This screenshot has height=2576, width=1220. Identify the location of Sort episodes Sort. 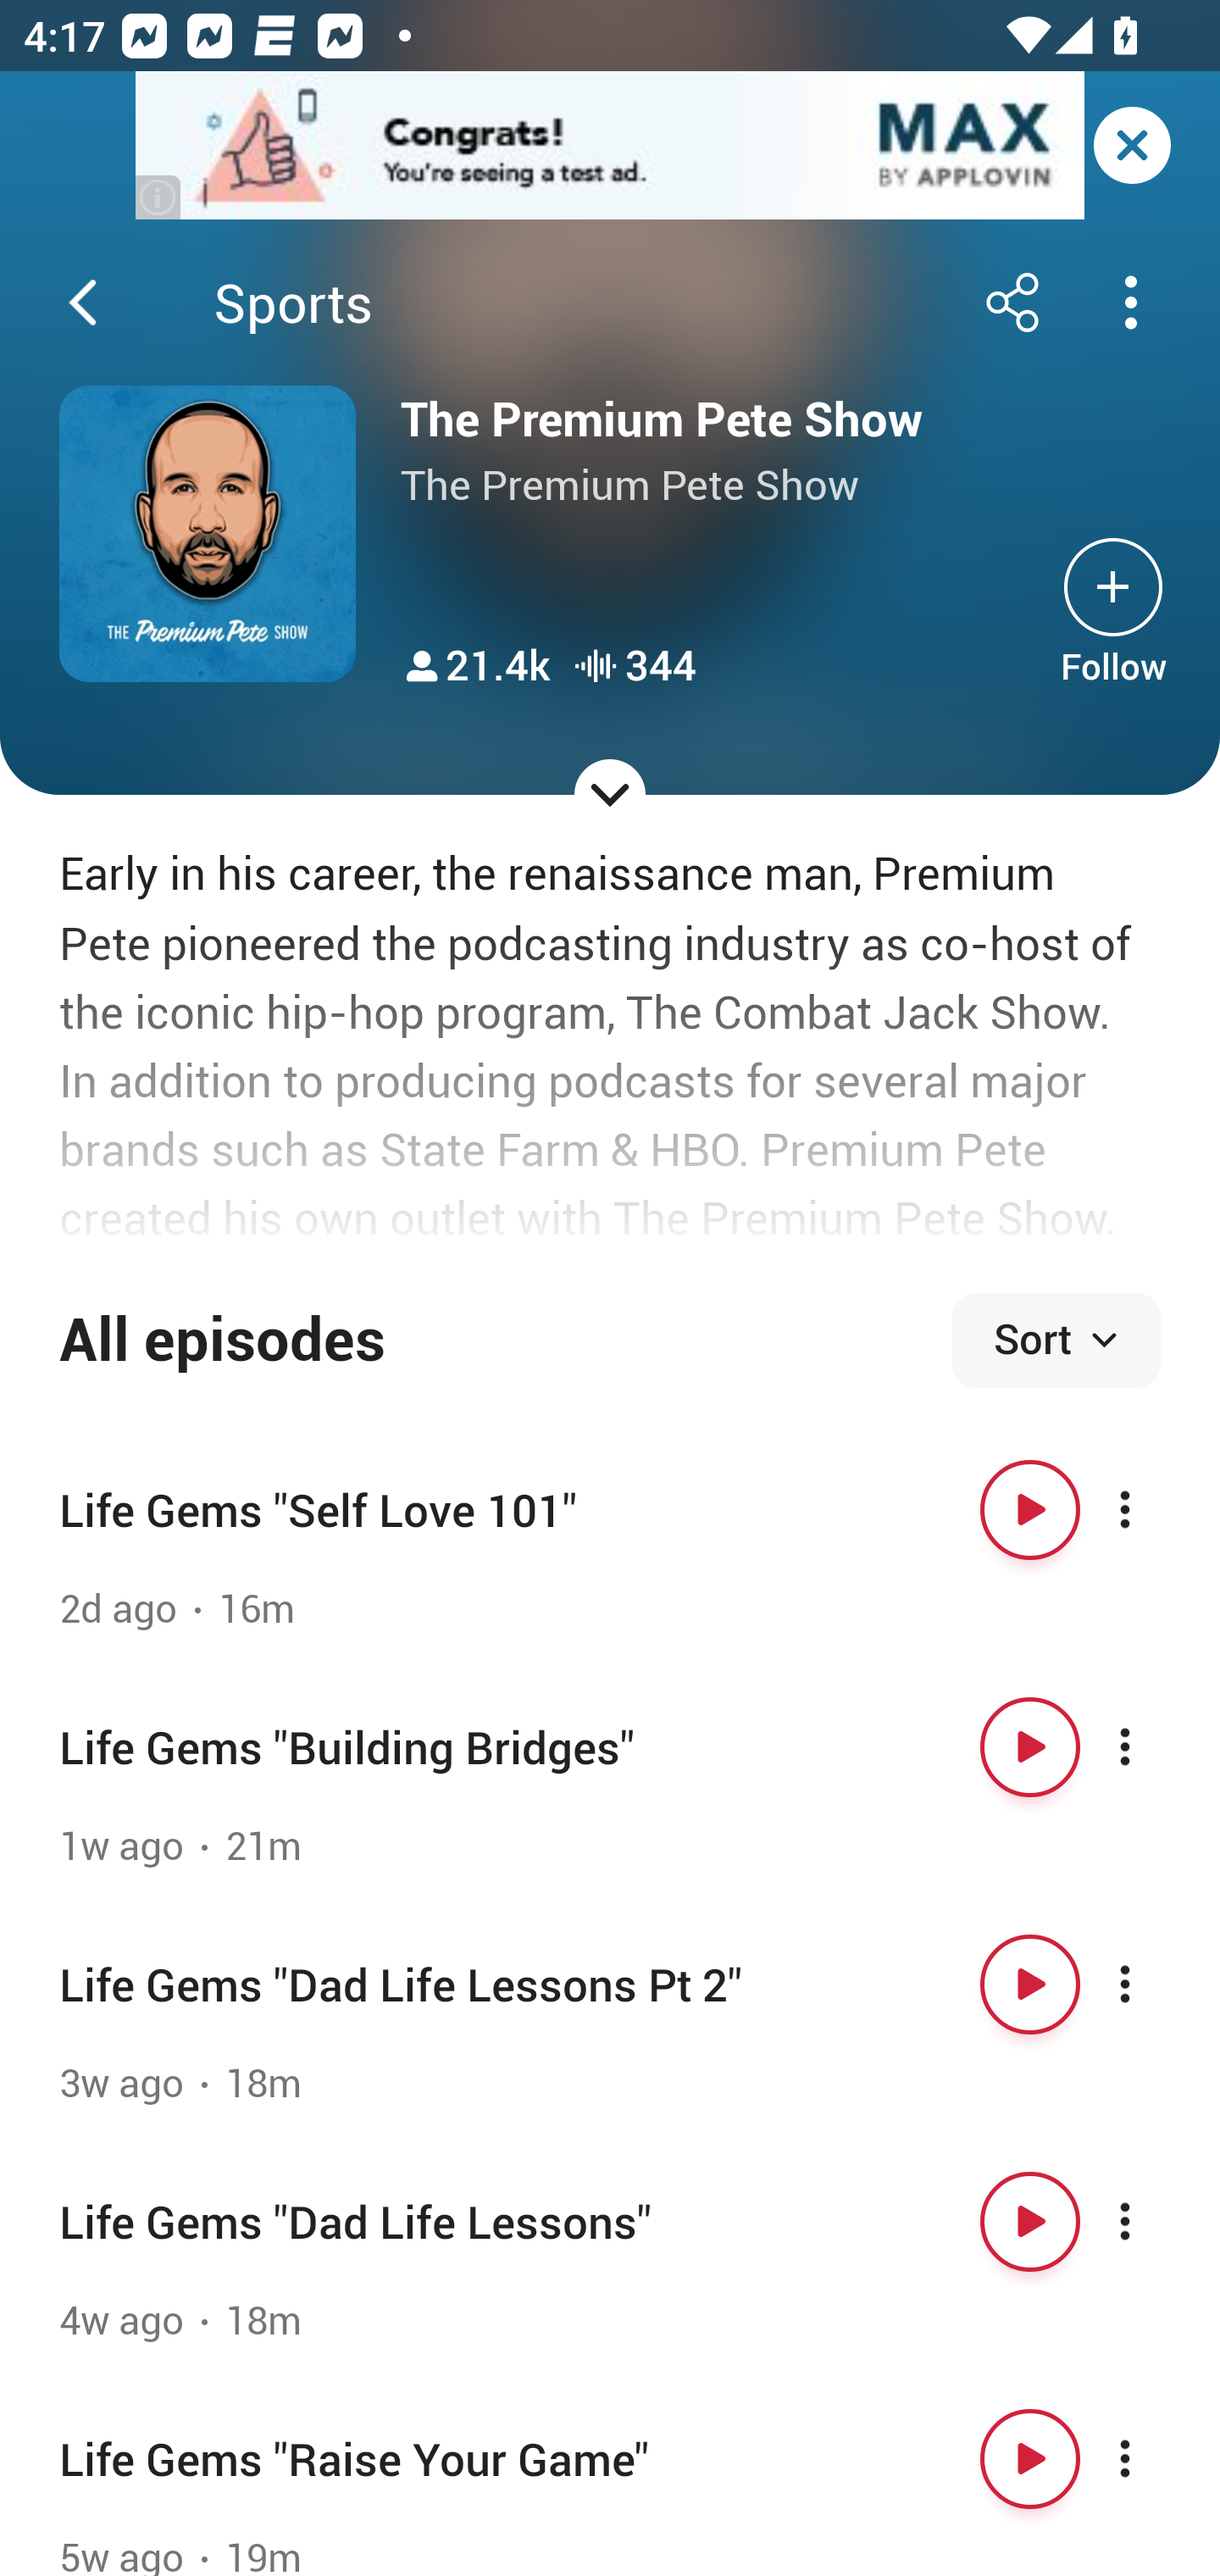
(1056, 1341).